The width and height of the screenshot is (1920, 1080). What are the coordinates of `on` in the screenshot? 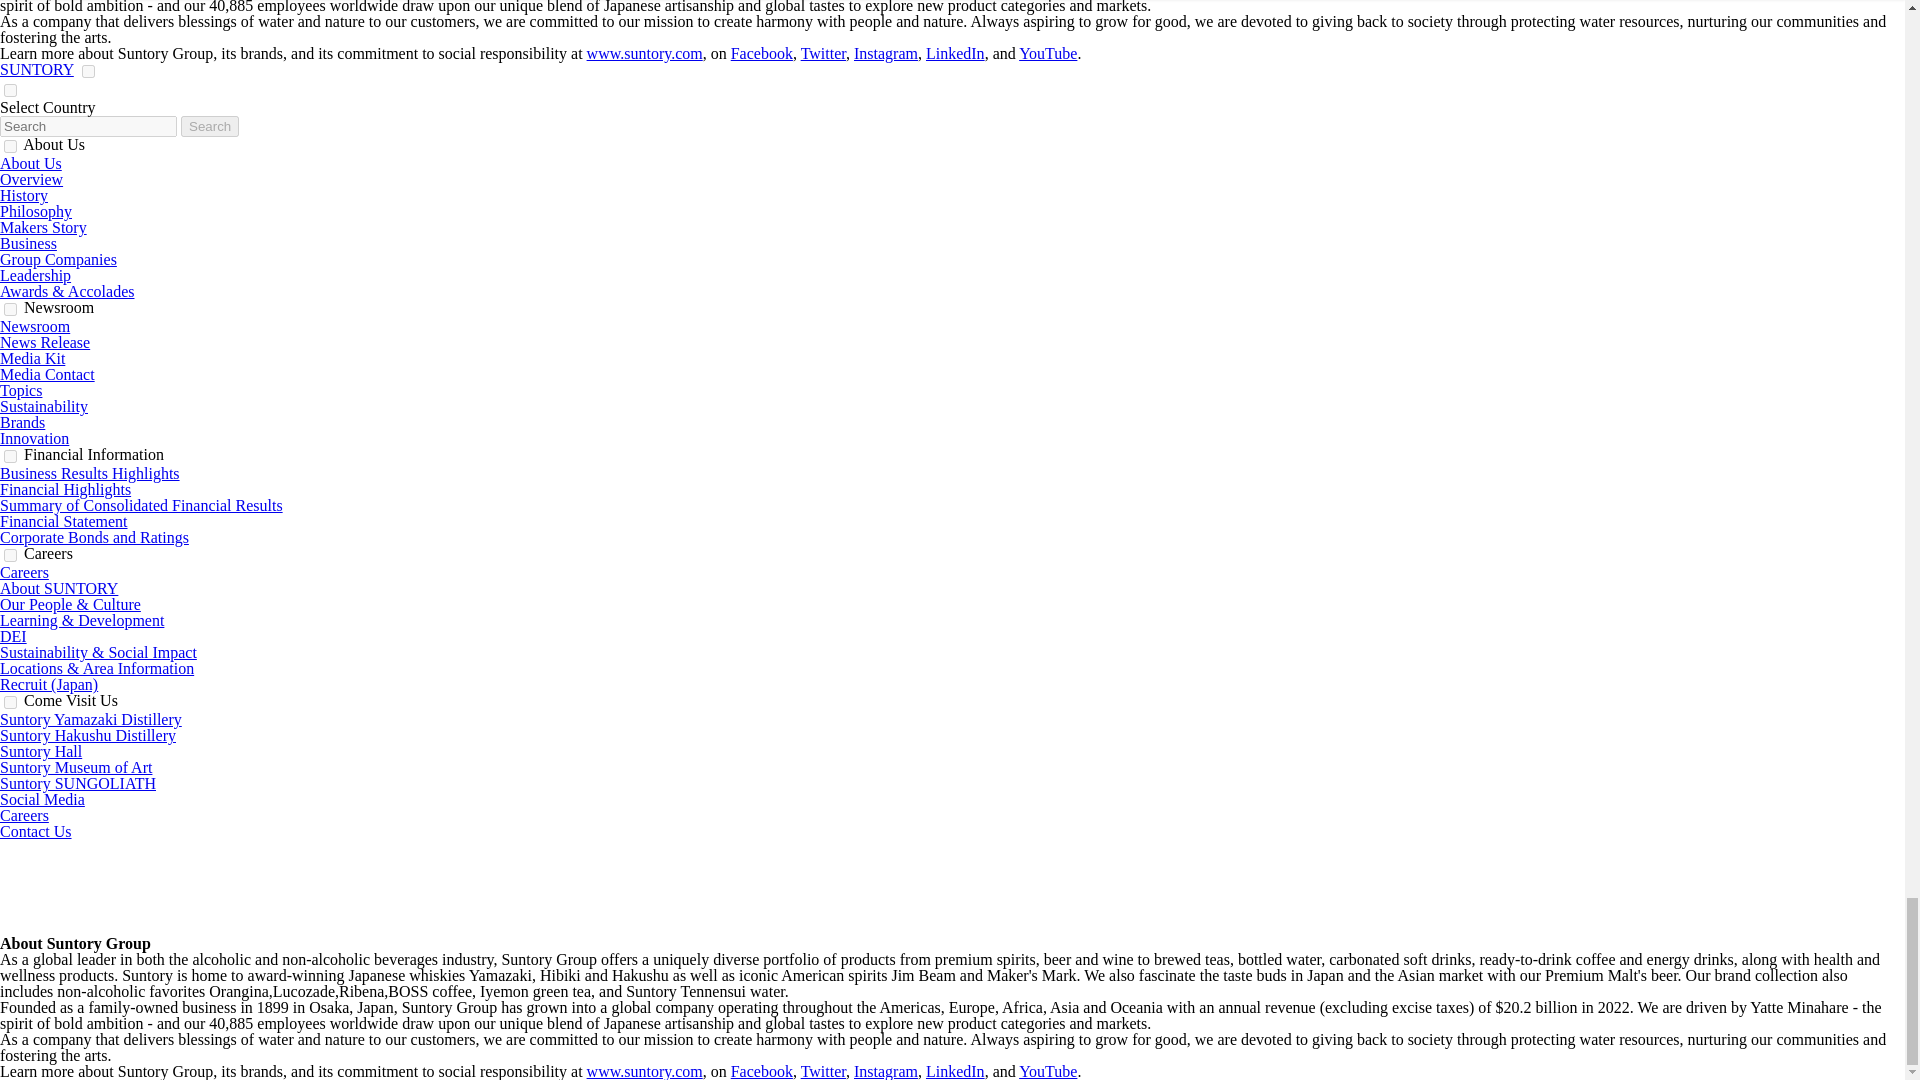 It's located at (88, 70).